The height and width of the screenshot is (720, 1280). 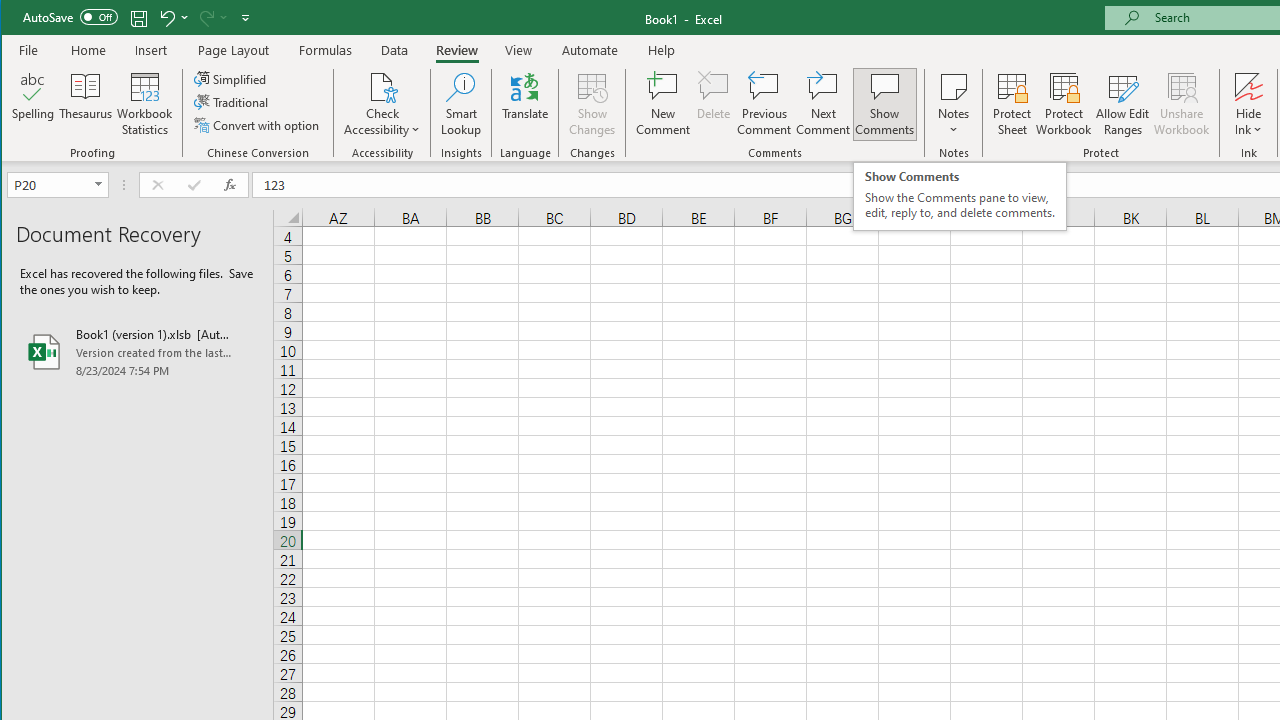 What do you see at coordinates (764, 104) in the screenshot?
I see `Previous Comment` at bounding box center [764, 104].